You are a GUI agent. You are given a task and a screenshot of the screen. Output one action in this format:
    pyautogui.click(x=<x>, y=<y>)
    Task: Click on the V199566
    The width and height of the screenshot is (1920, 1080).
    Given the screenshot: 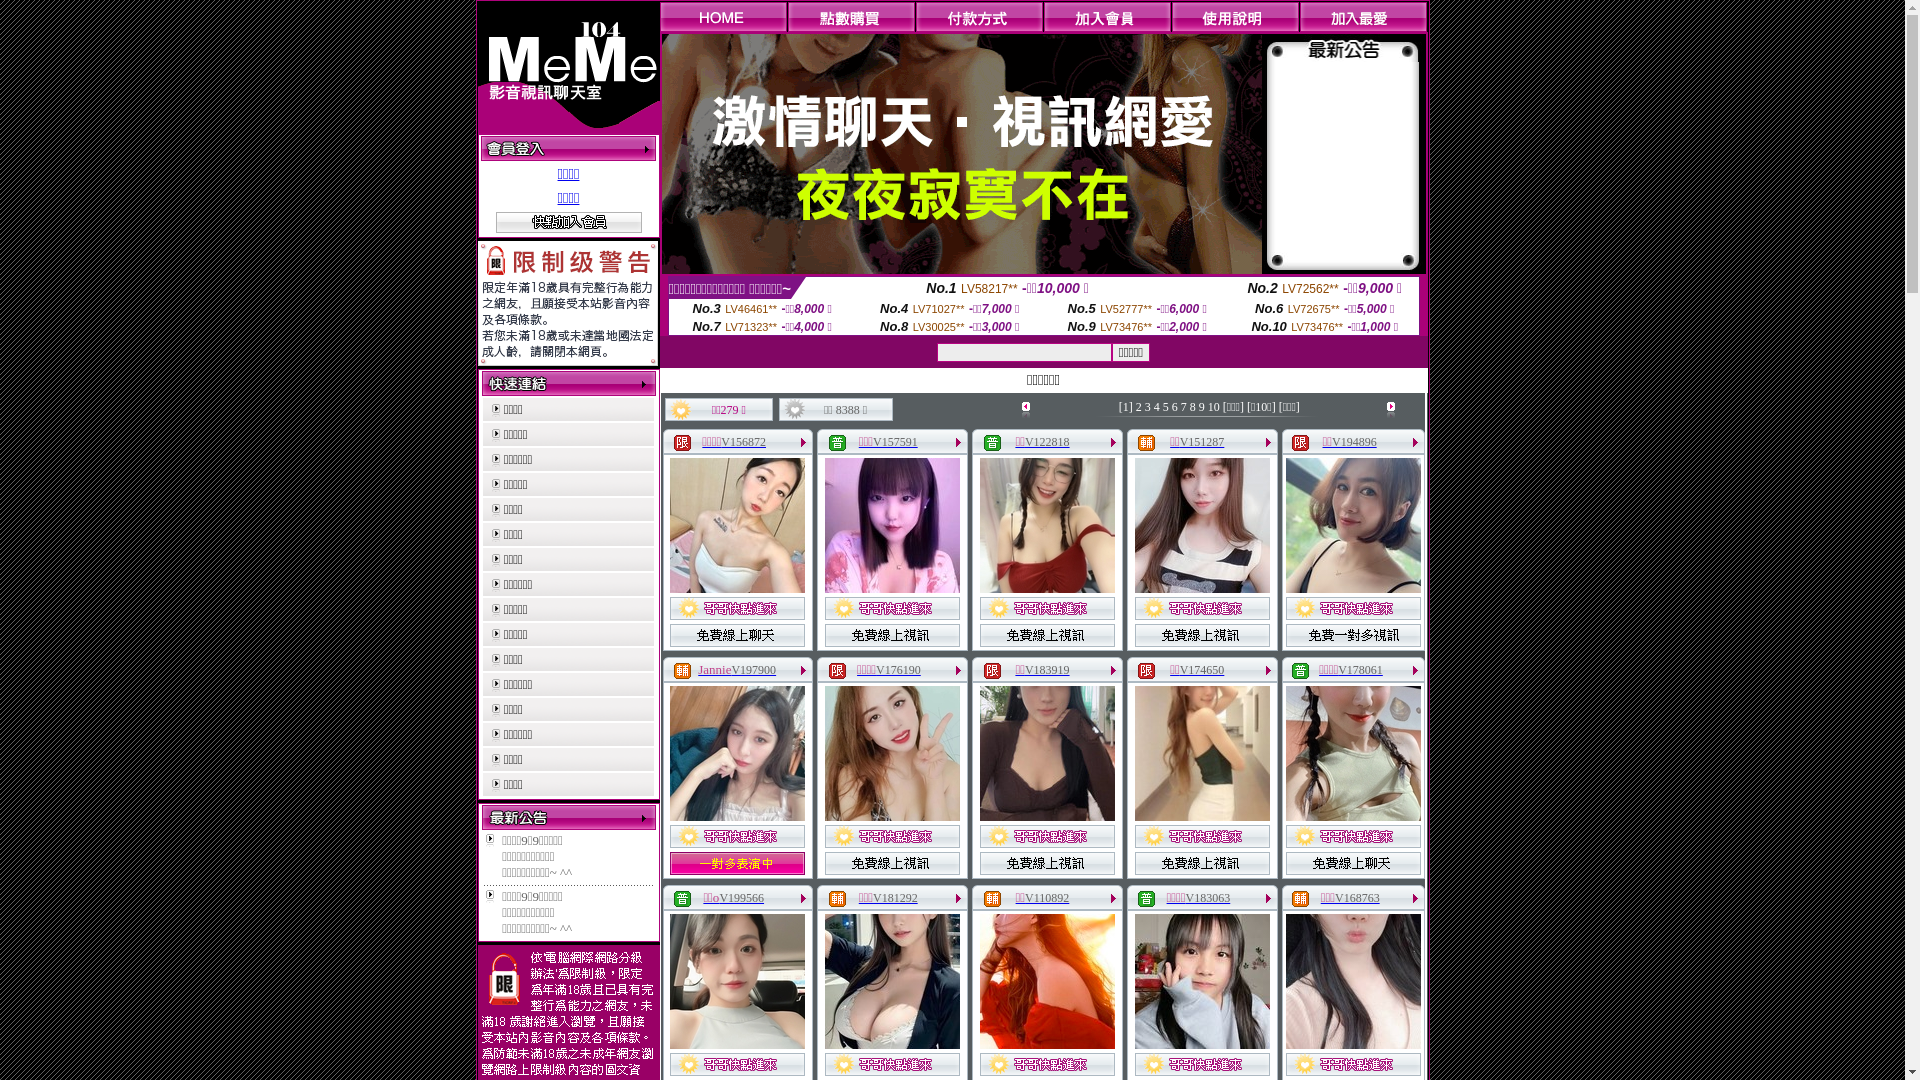 What is the action you would take?
    pyautogui.click(x=742, y=898)
    